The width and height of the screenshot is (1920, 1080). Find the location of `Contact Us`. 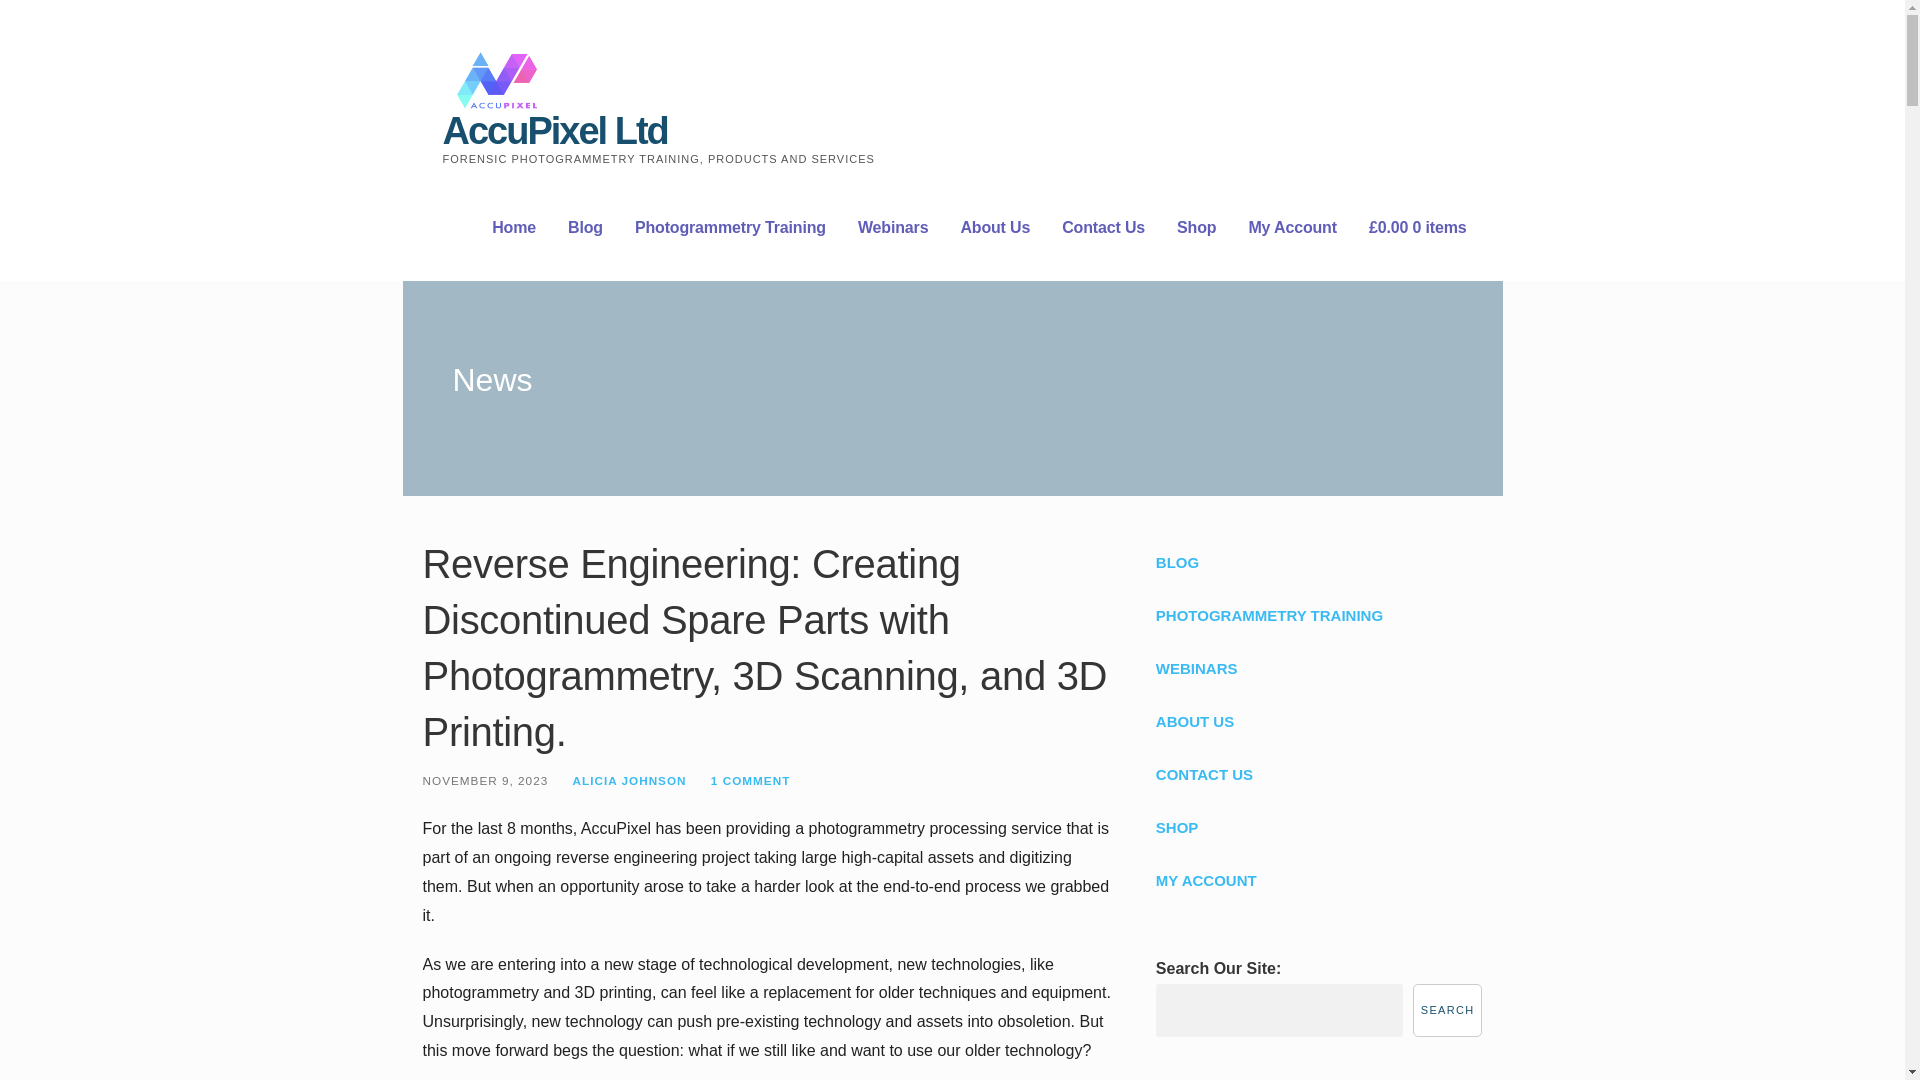

Contact Us is located at coordinates (1102, 228).